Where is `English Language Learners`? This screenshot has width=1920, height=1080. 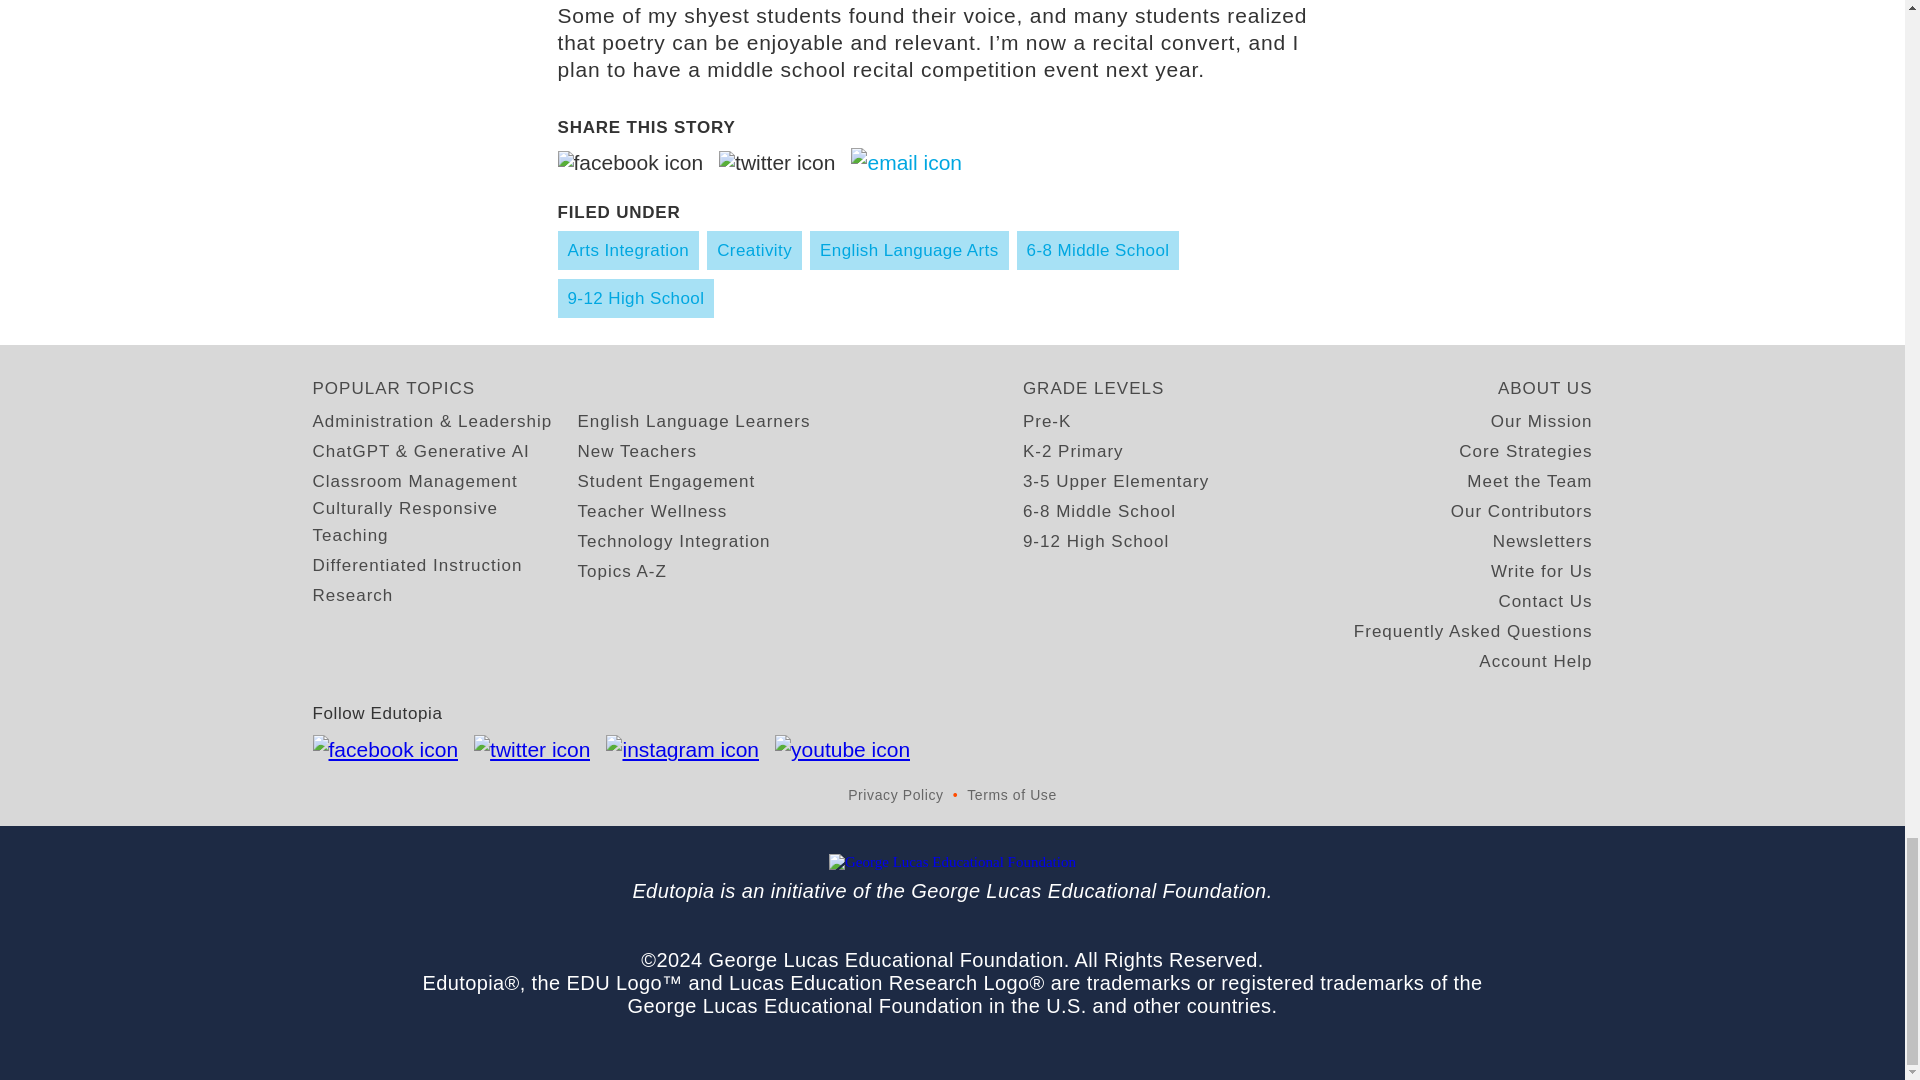 English Language Learners is located at coordinates (694, 422).